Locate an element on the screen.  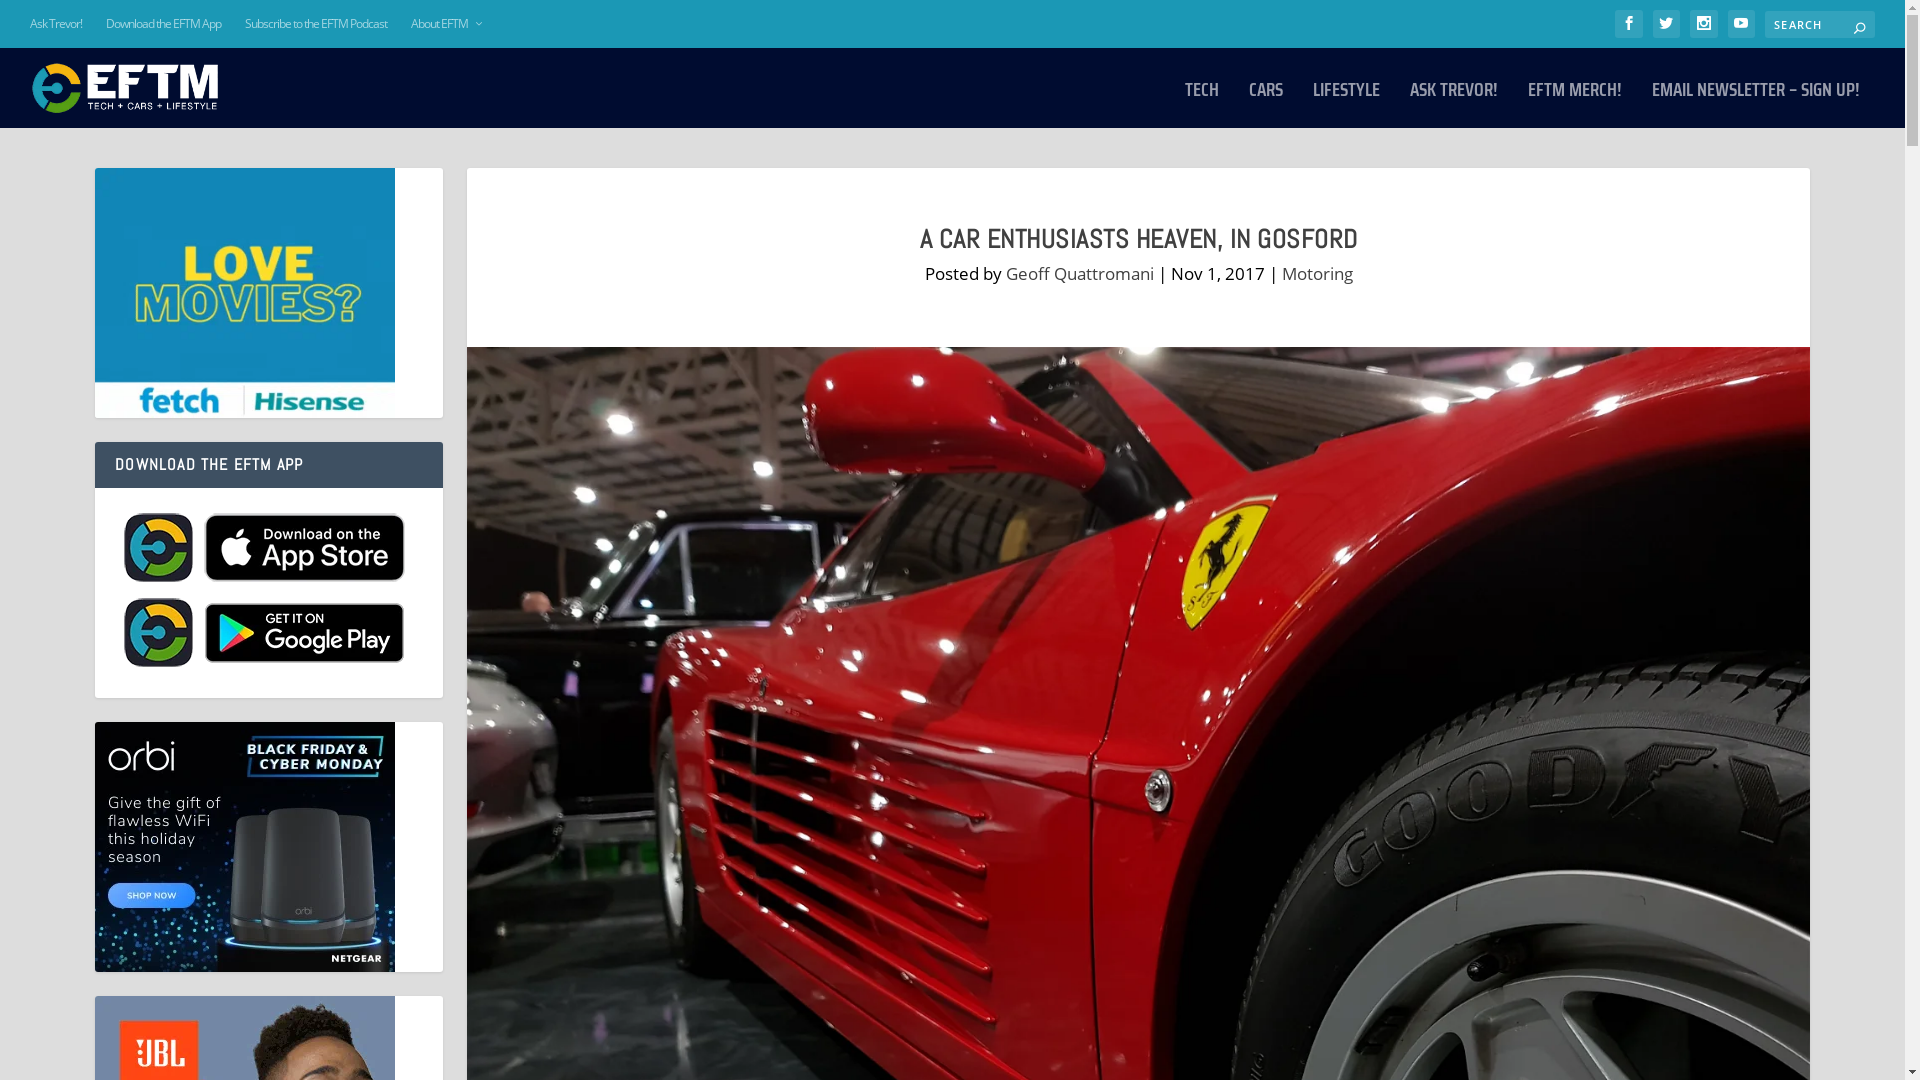
ASK TREVOR! is located at coordinates (1454, 104).